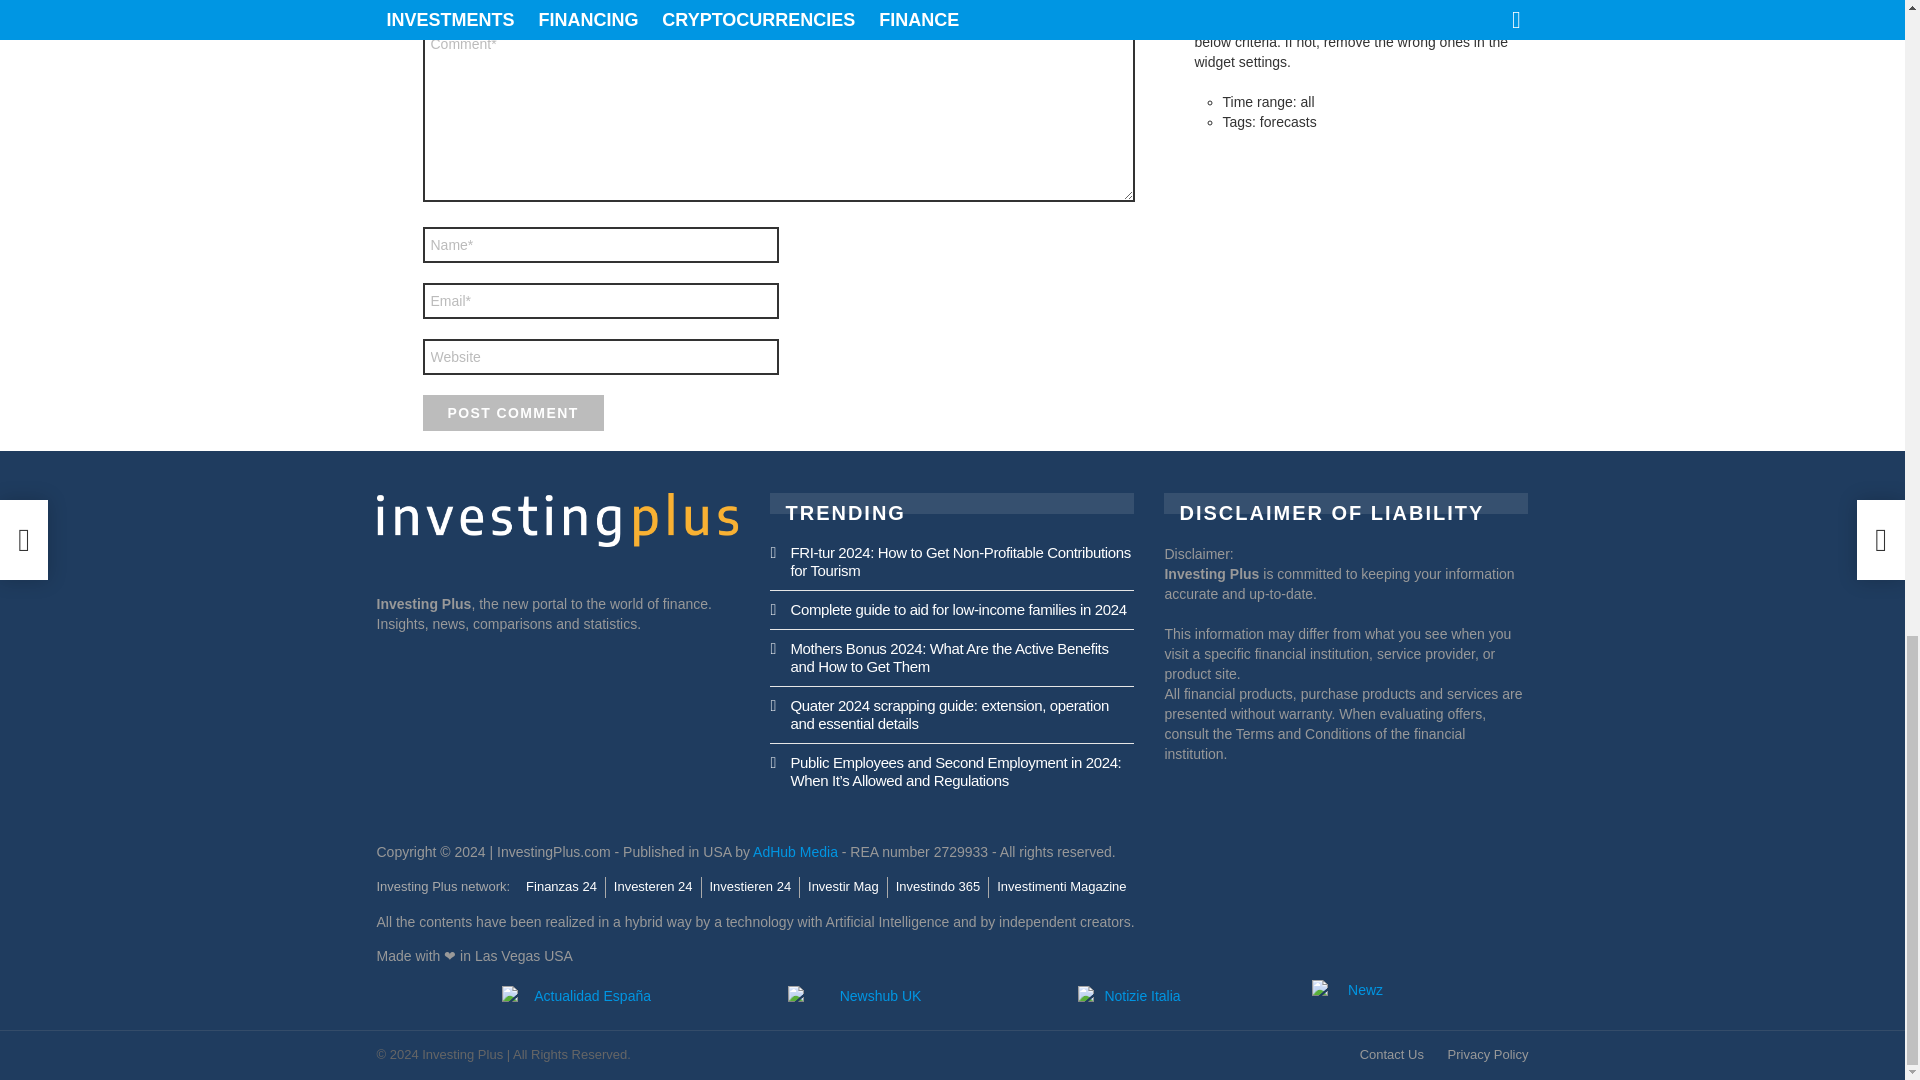 The image size is (1920, 1080). I want to click on AdHub Media, so click(794, 851).